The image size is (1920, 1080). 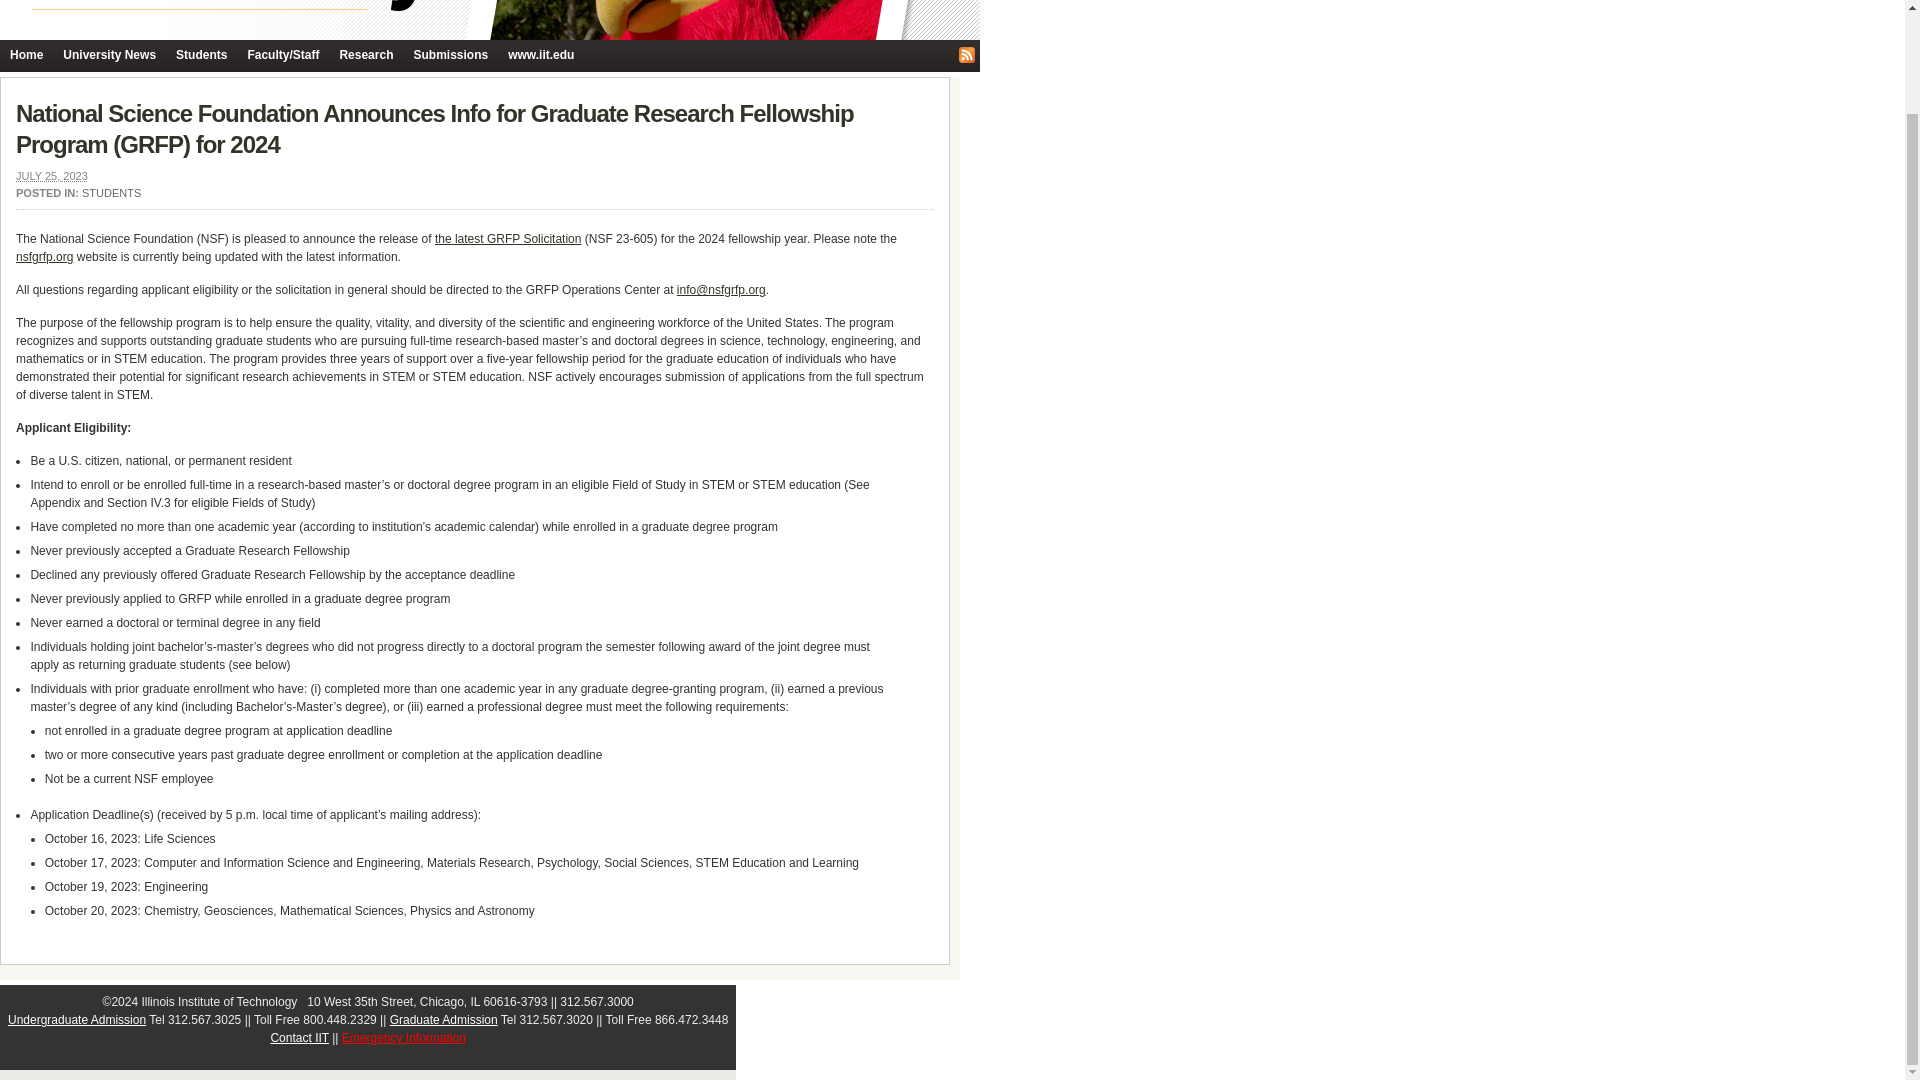 What do you see at coordinates (540, 55) in the screenshot?
I see `www.iit.edu` at bounding box center [540, 55].